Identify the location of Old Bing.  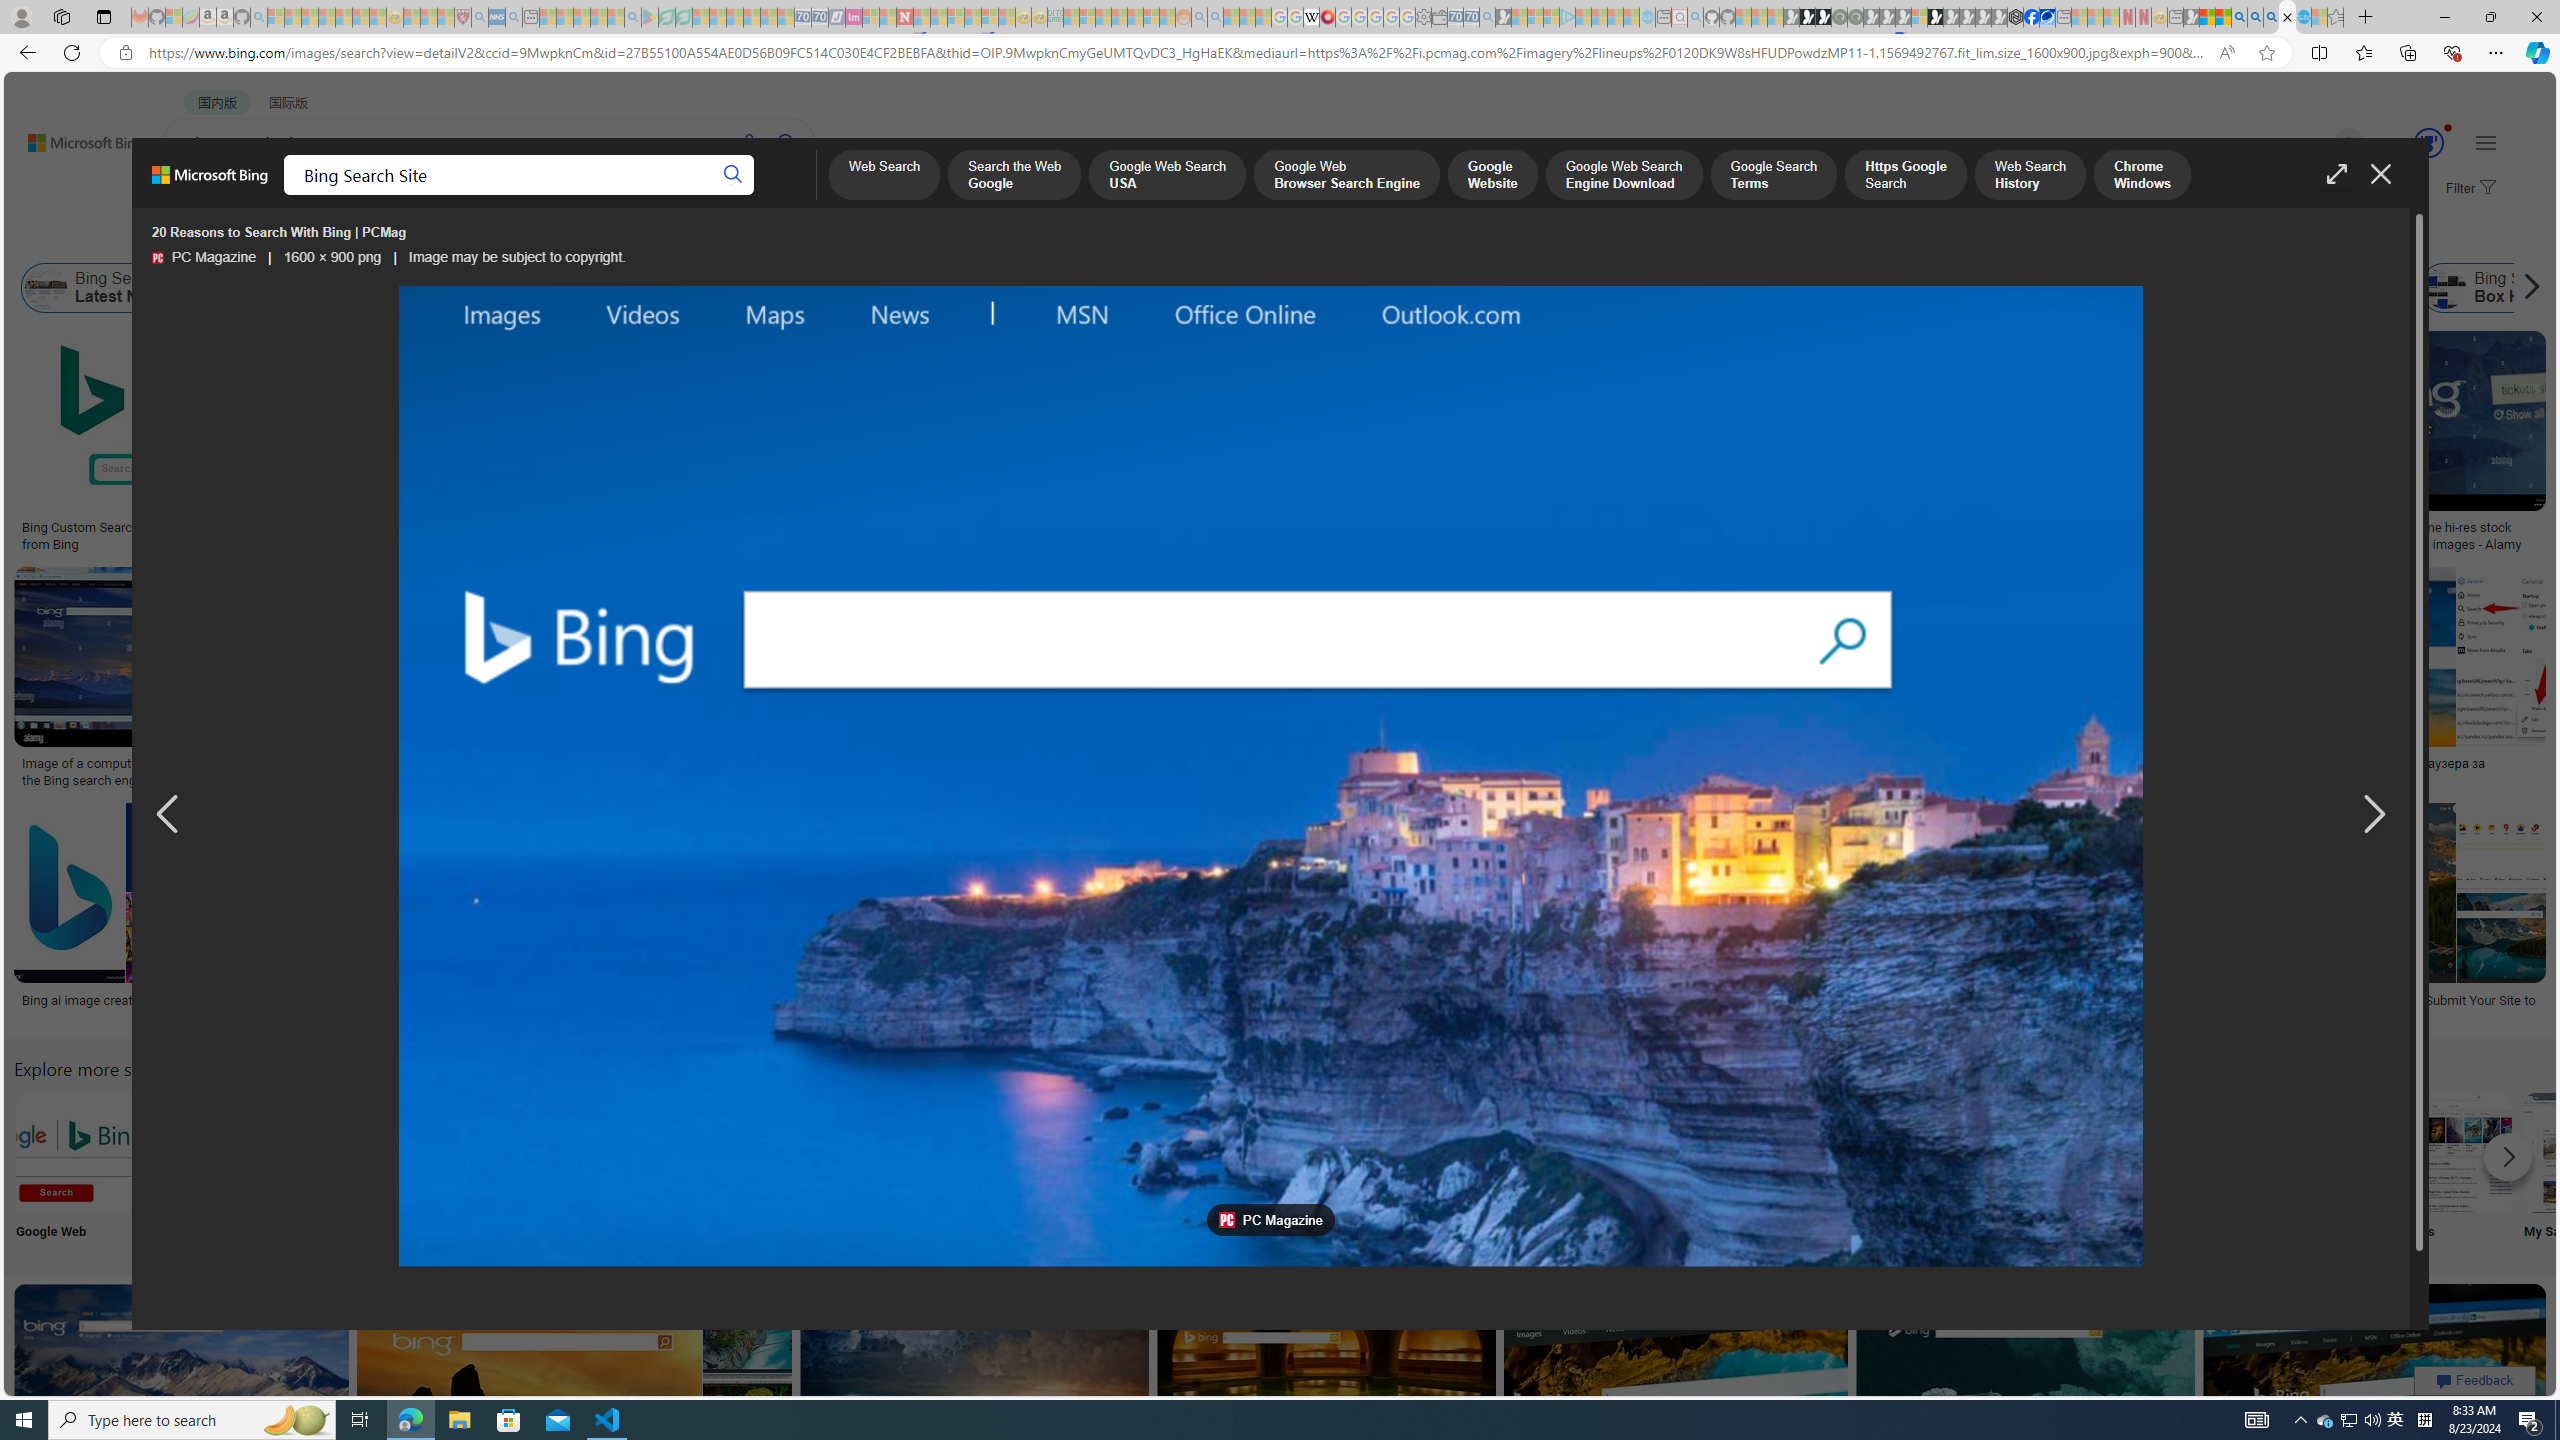
(1628, 288).